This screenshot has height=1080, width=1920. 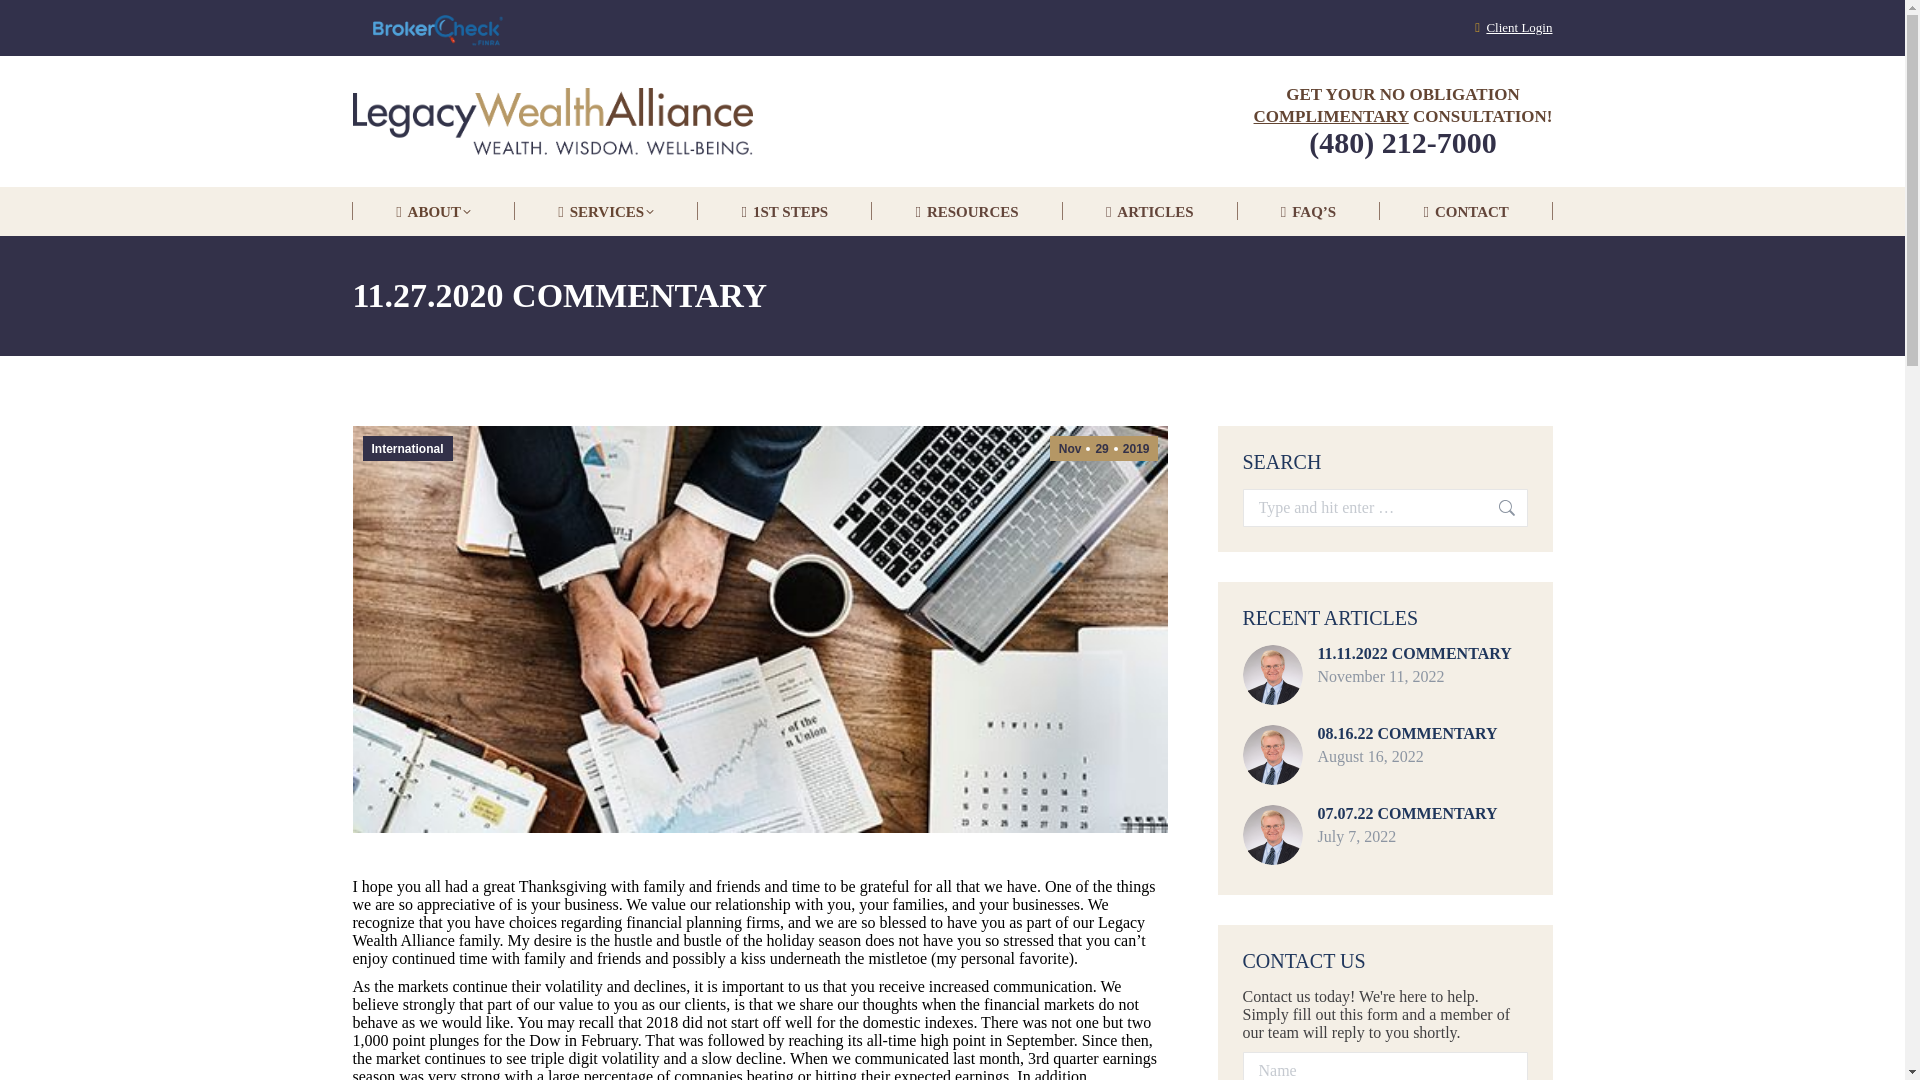 What do you see at coordinates (1497, 508) in the screenshot?
I see `Go!` at bounding box center [1497, 508].